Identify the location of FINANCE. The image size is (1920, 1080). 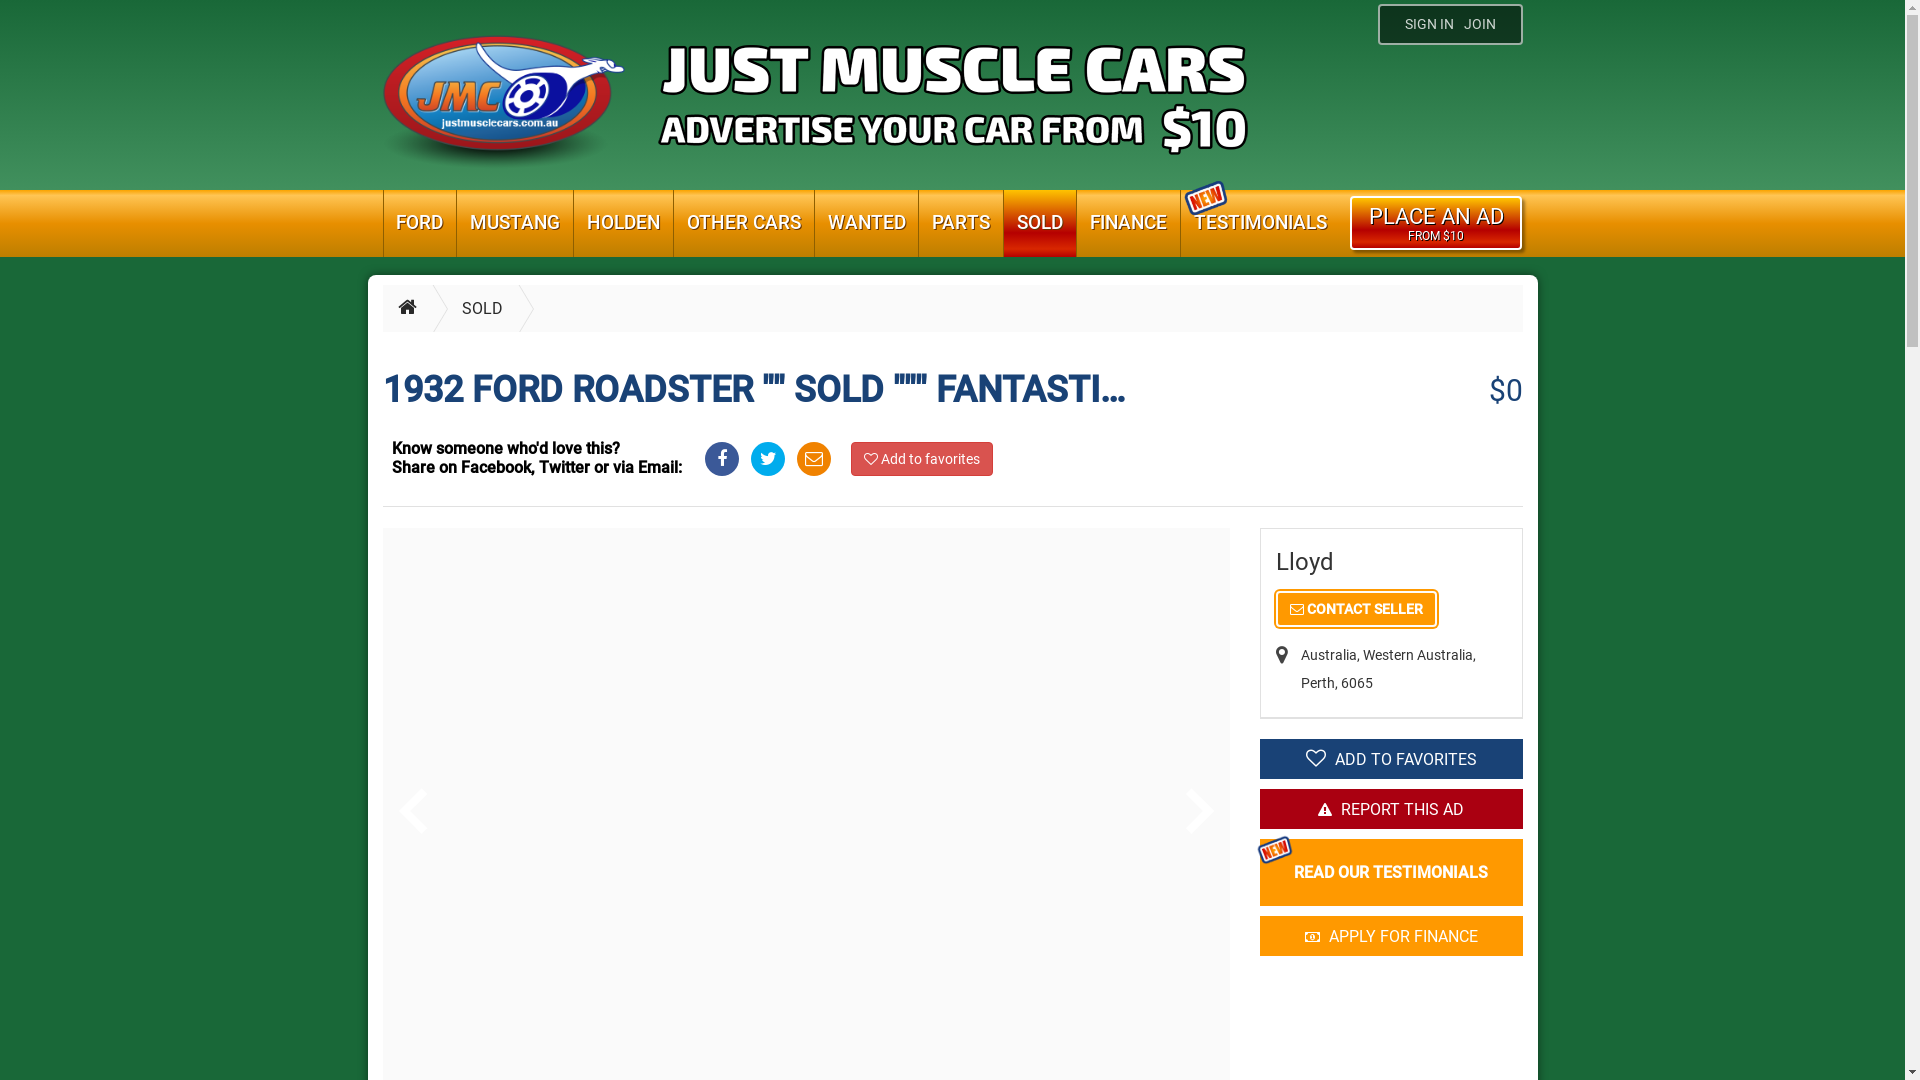
(1128, 224).